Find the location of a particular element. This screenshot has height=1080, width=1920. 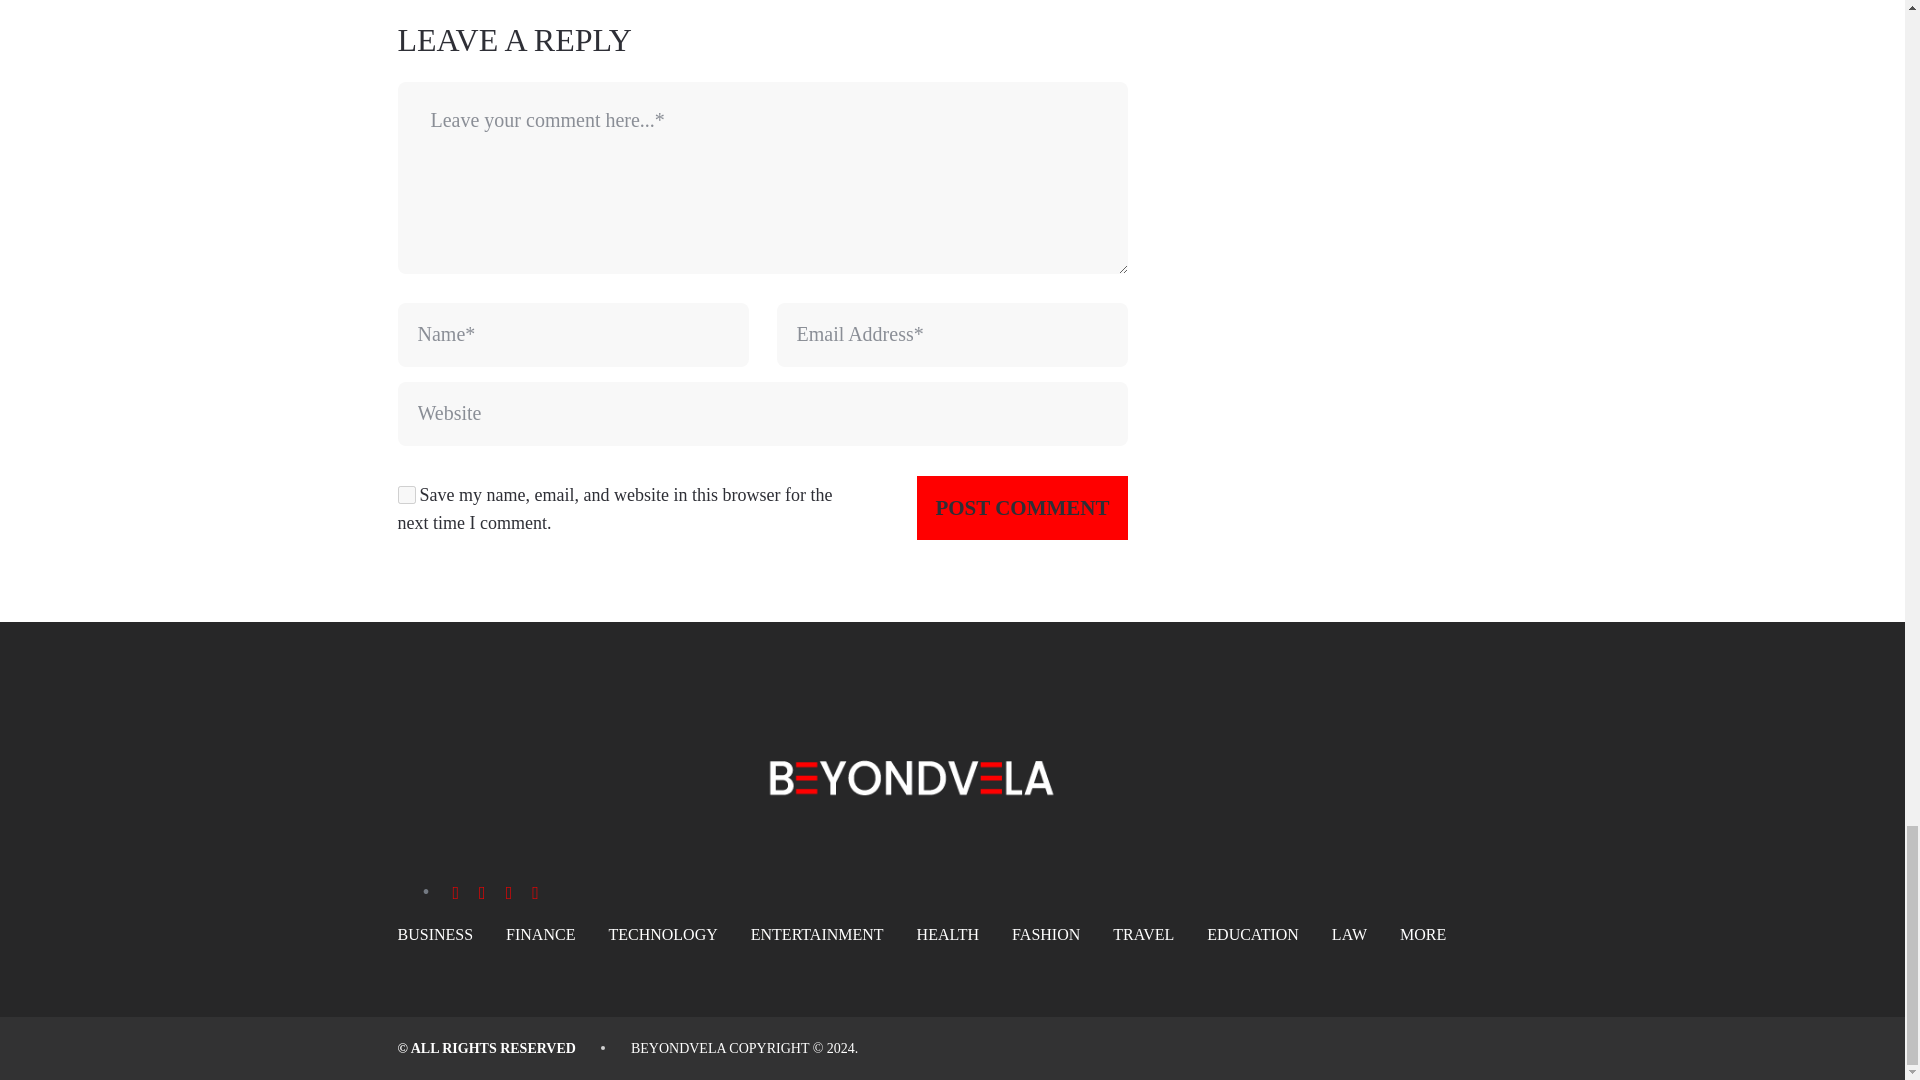

yes is located at coordinates (406, 495).